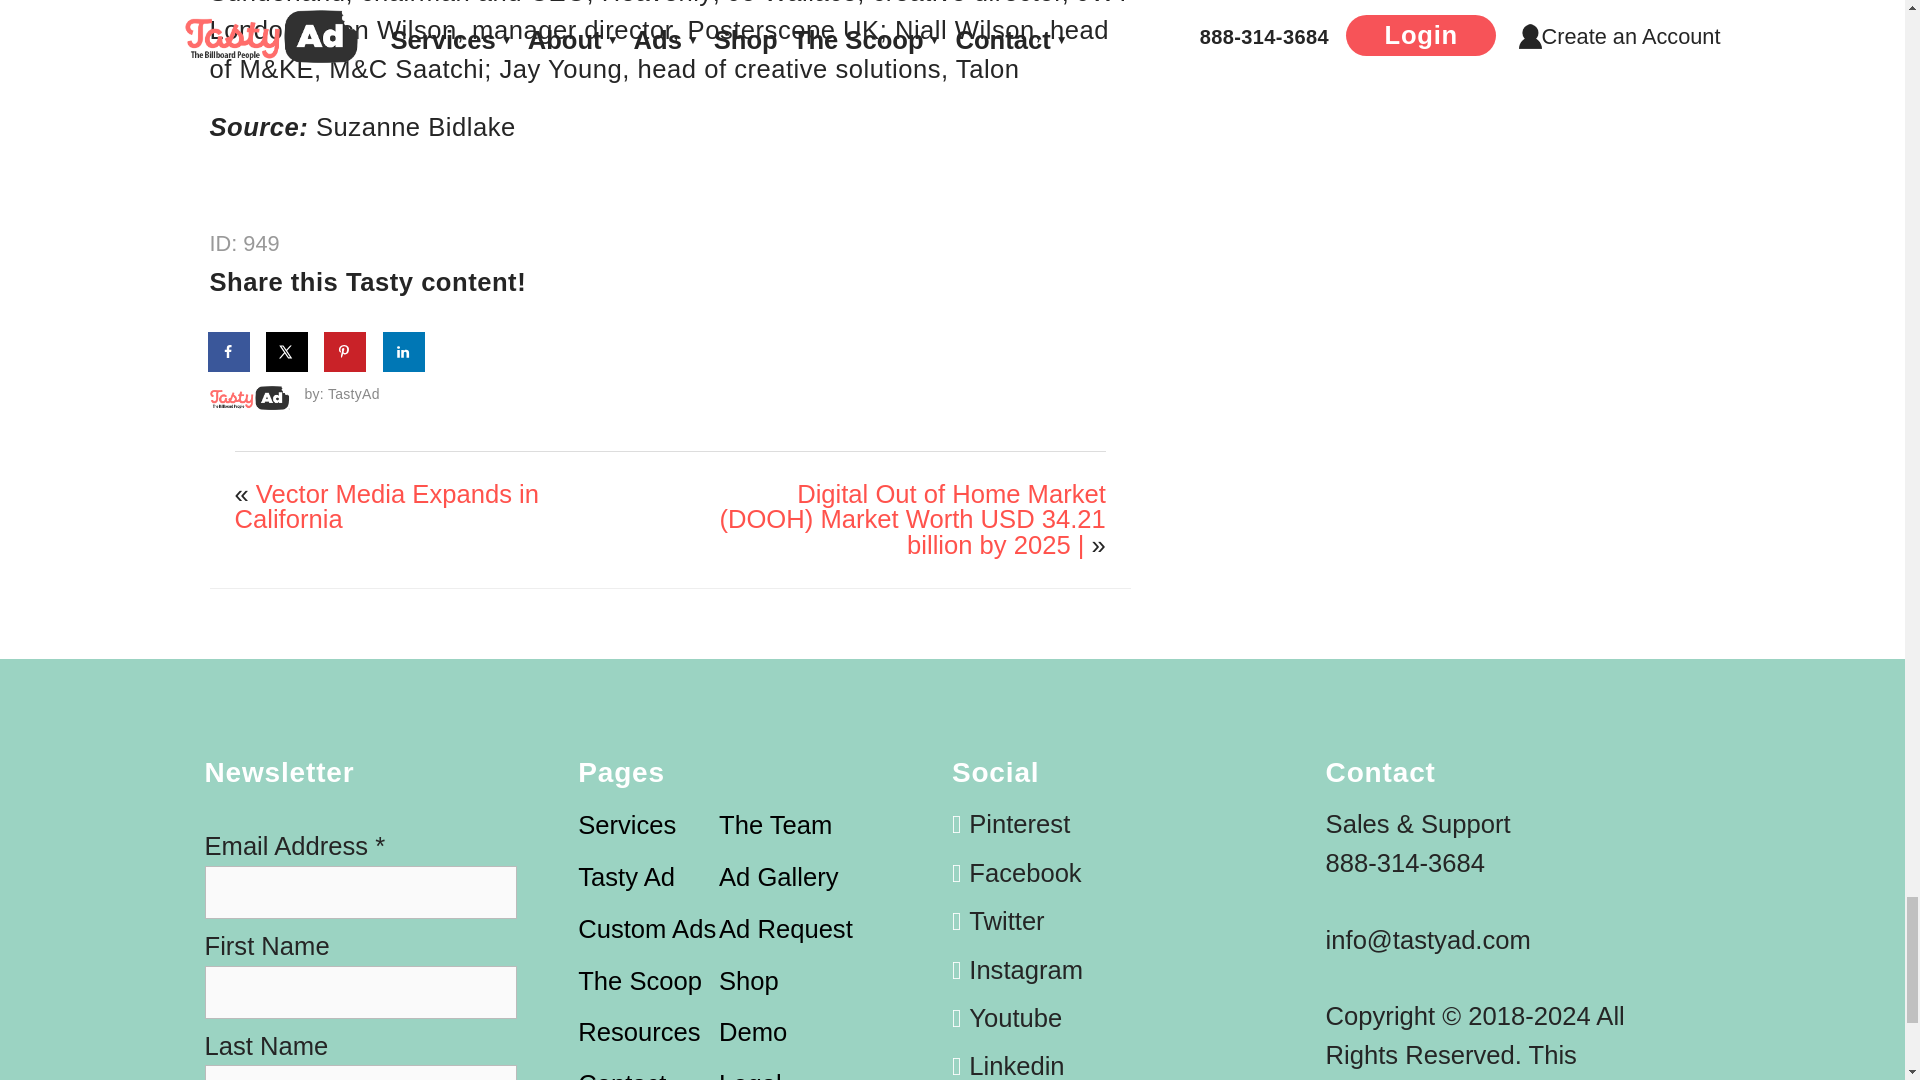  Describe the element at coordinates (404, 351) in the screenshot. I see `Share on LinkedIn` at that location.